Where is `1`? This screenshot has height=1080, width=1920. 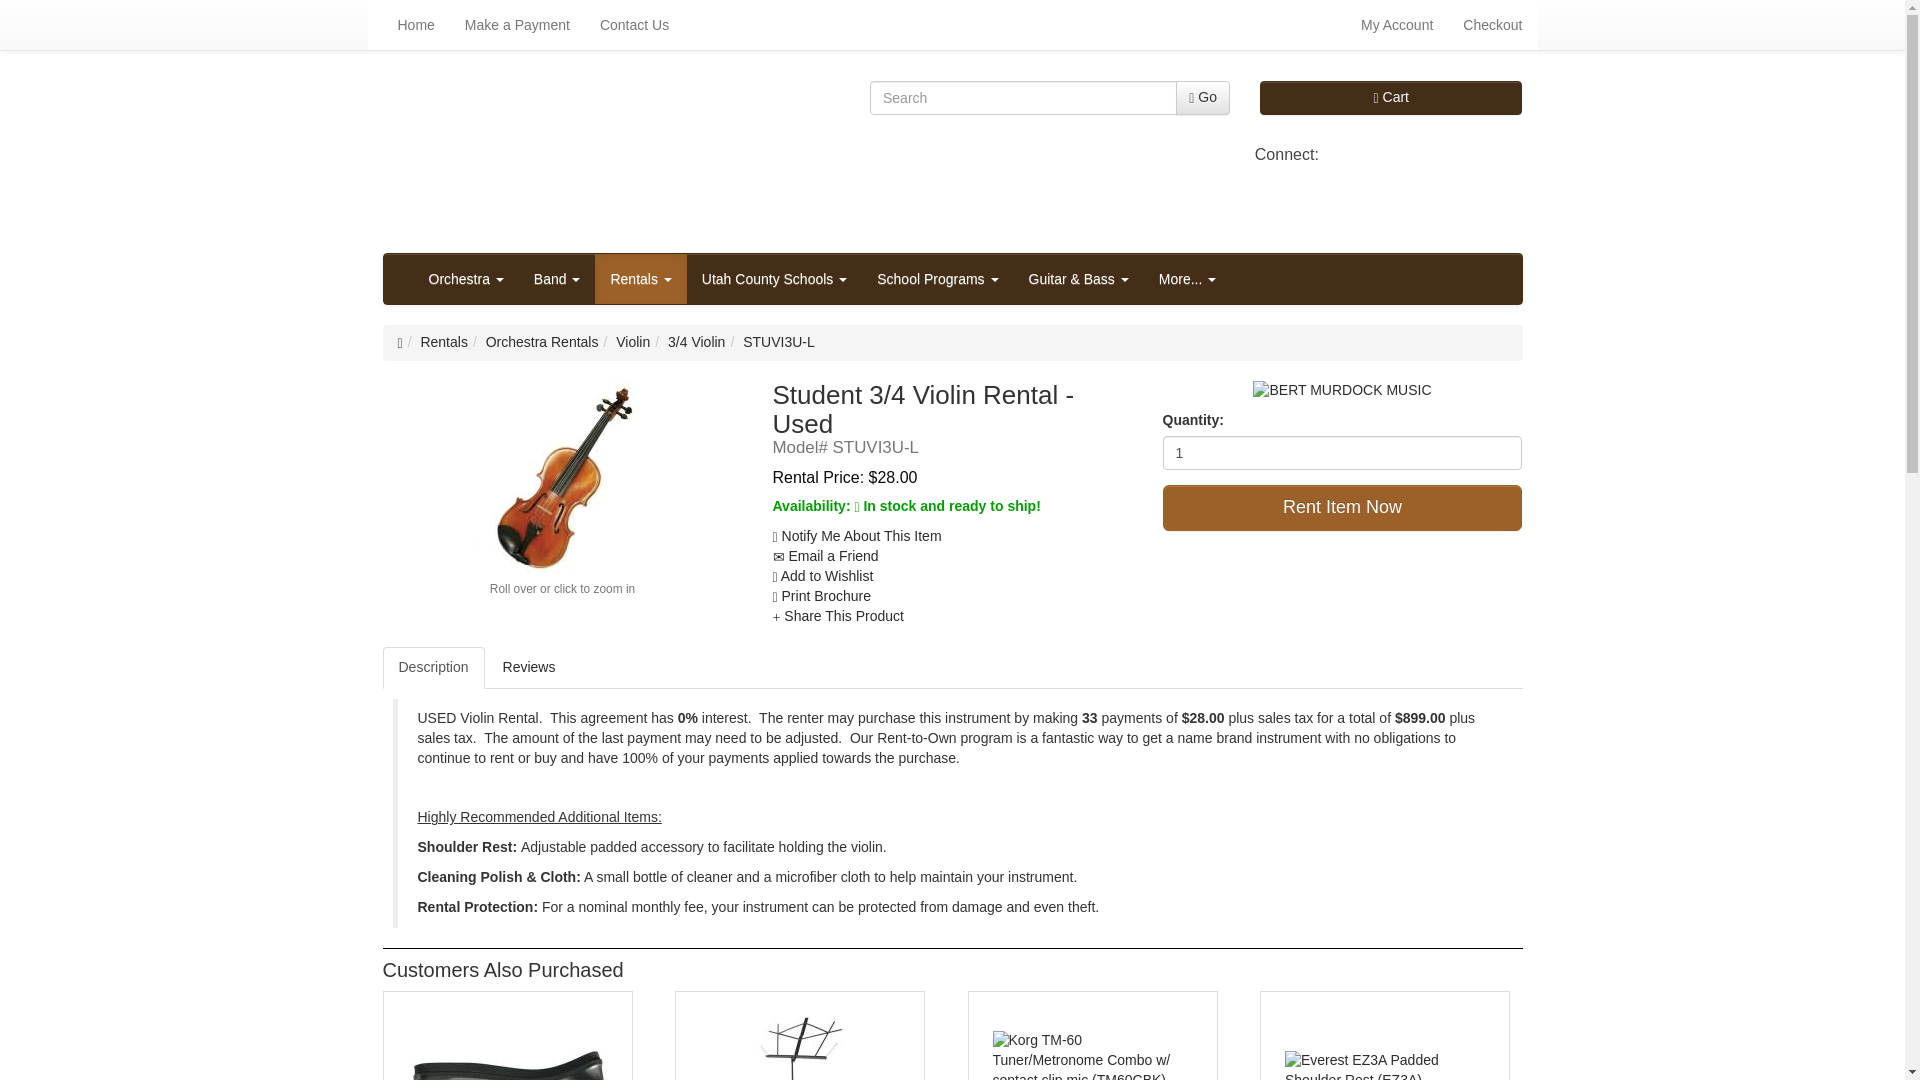
1 is located at coordinates (1342, 452).